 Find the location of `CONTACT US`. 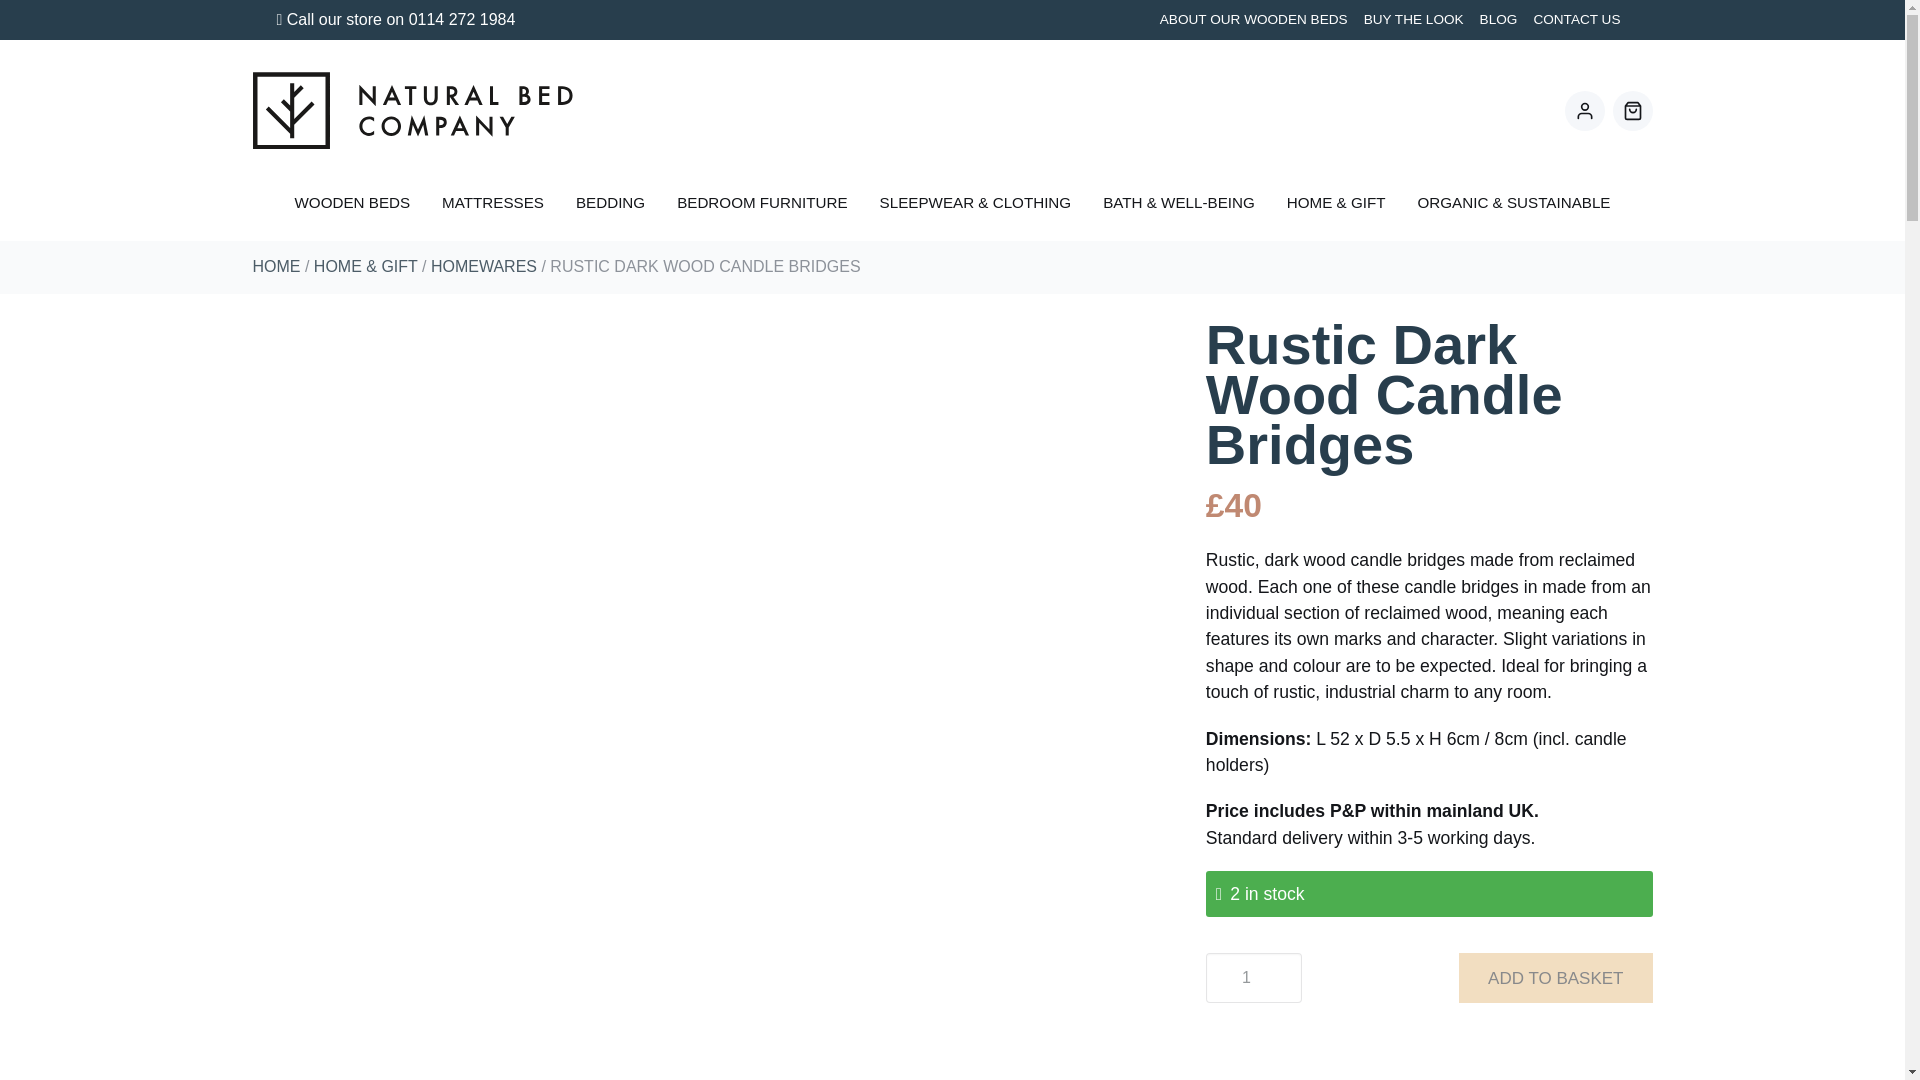

CONTACT US is located at coordinates (1576, 20).